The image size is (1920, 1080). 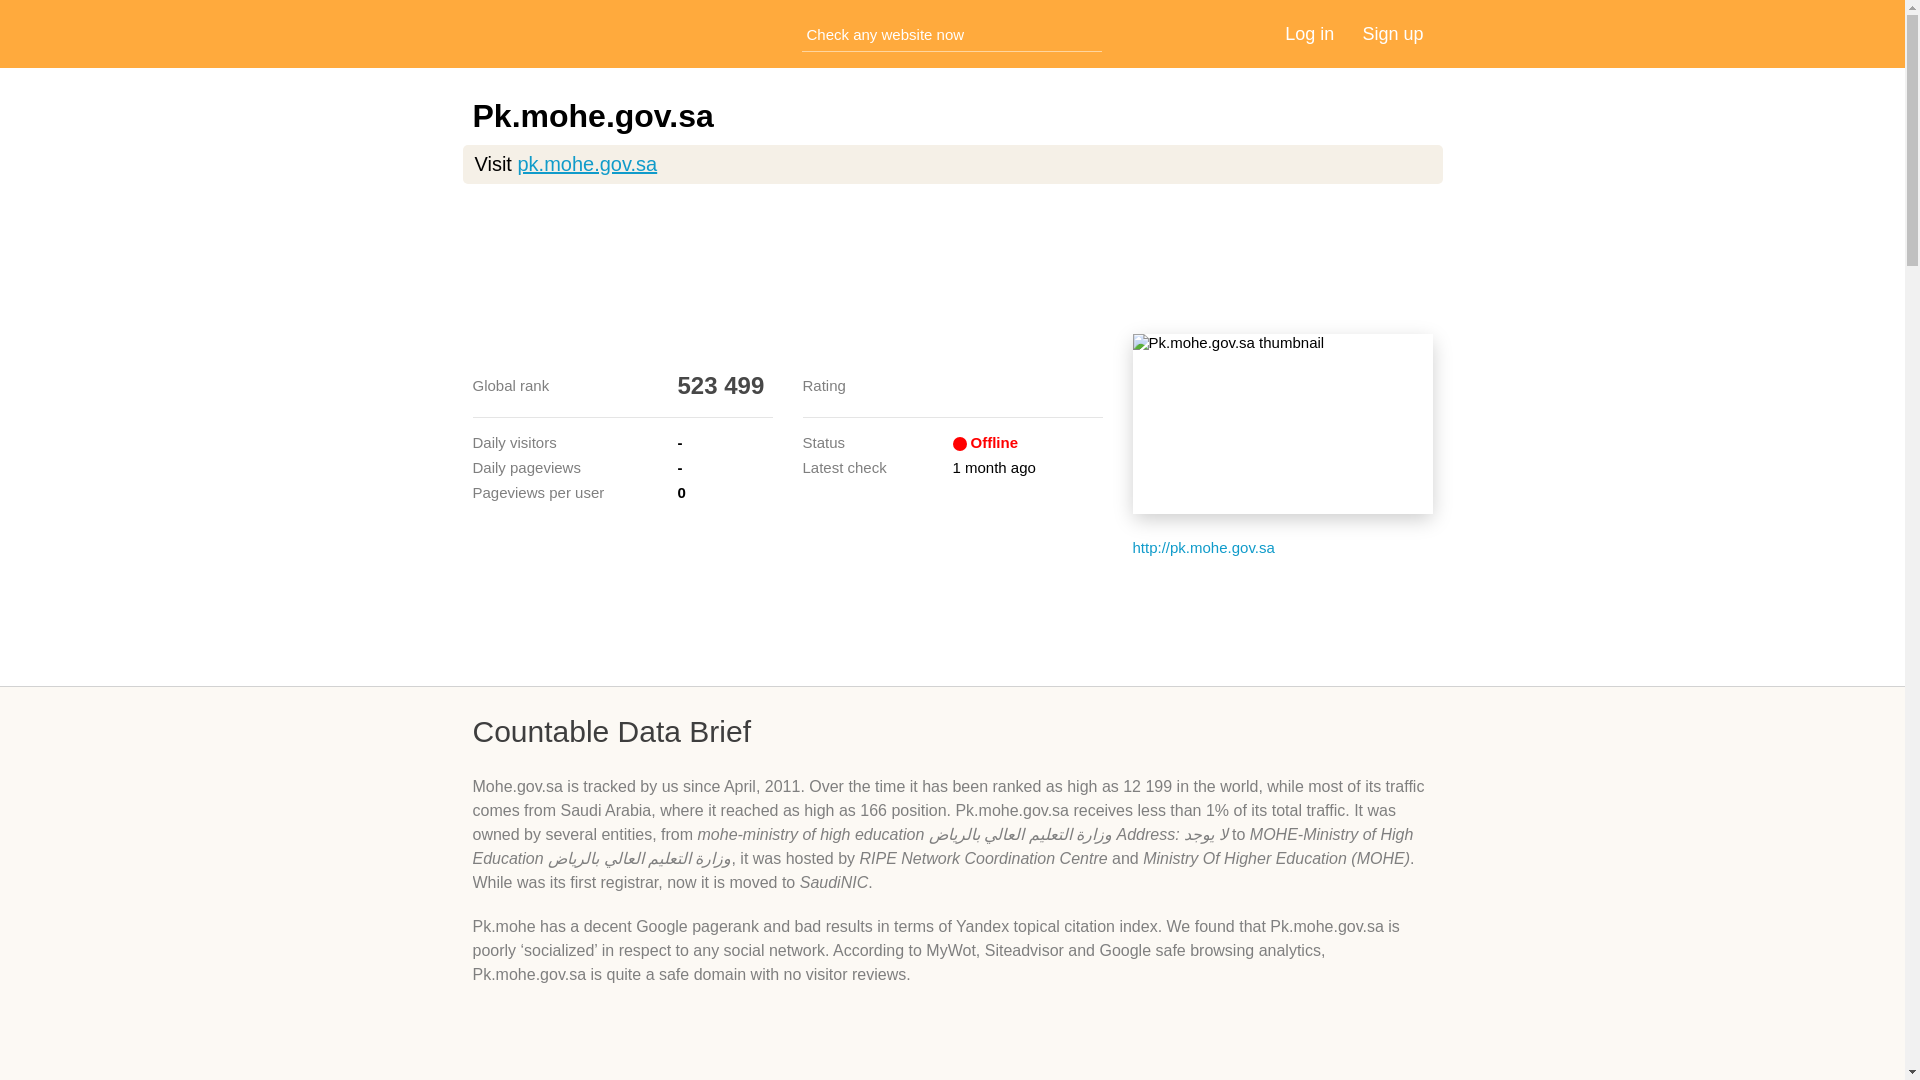 I want to click on pk.mohe.gov.sa, so click(x=586, y=164).